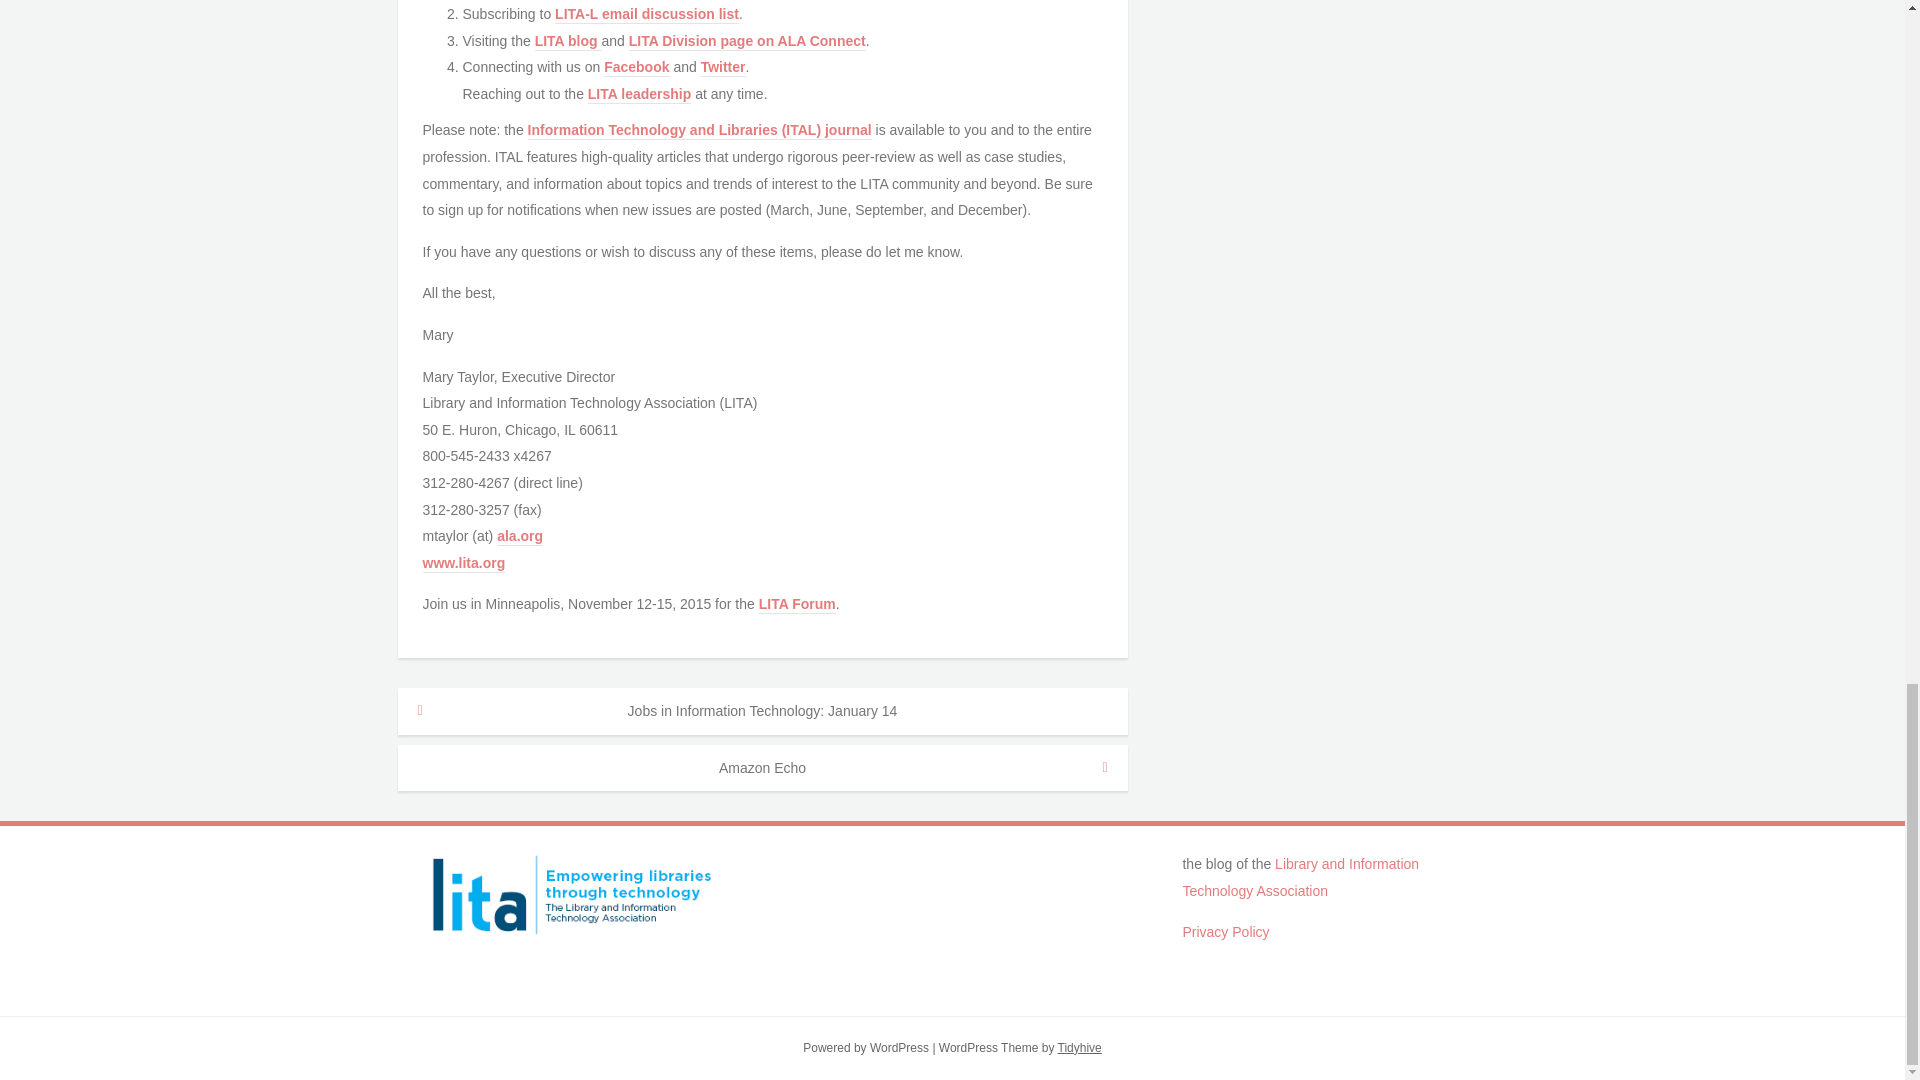  I want to click on Tidyhive, so click(1080, 1048).